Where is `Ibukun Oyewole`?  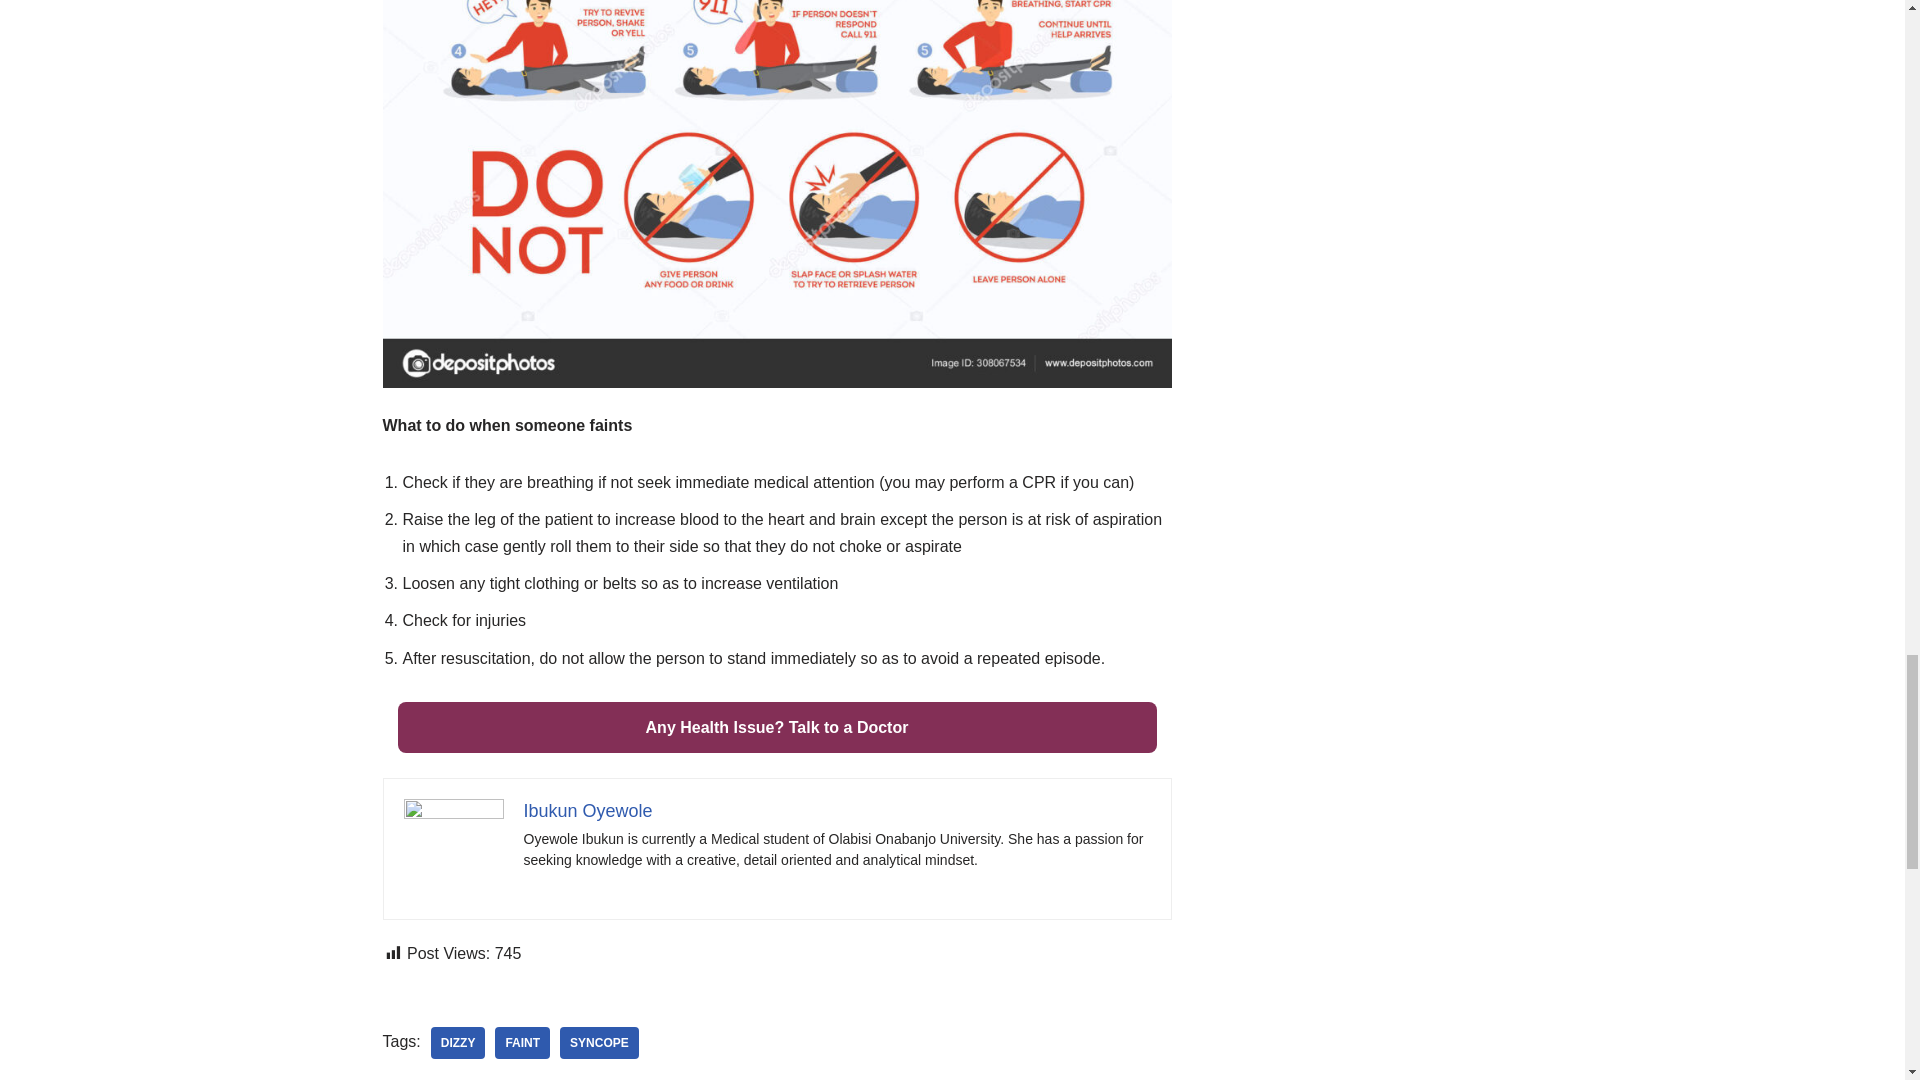 Ibukun Oyewole is located at coordinates (588, 810).